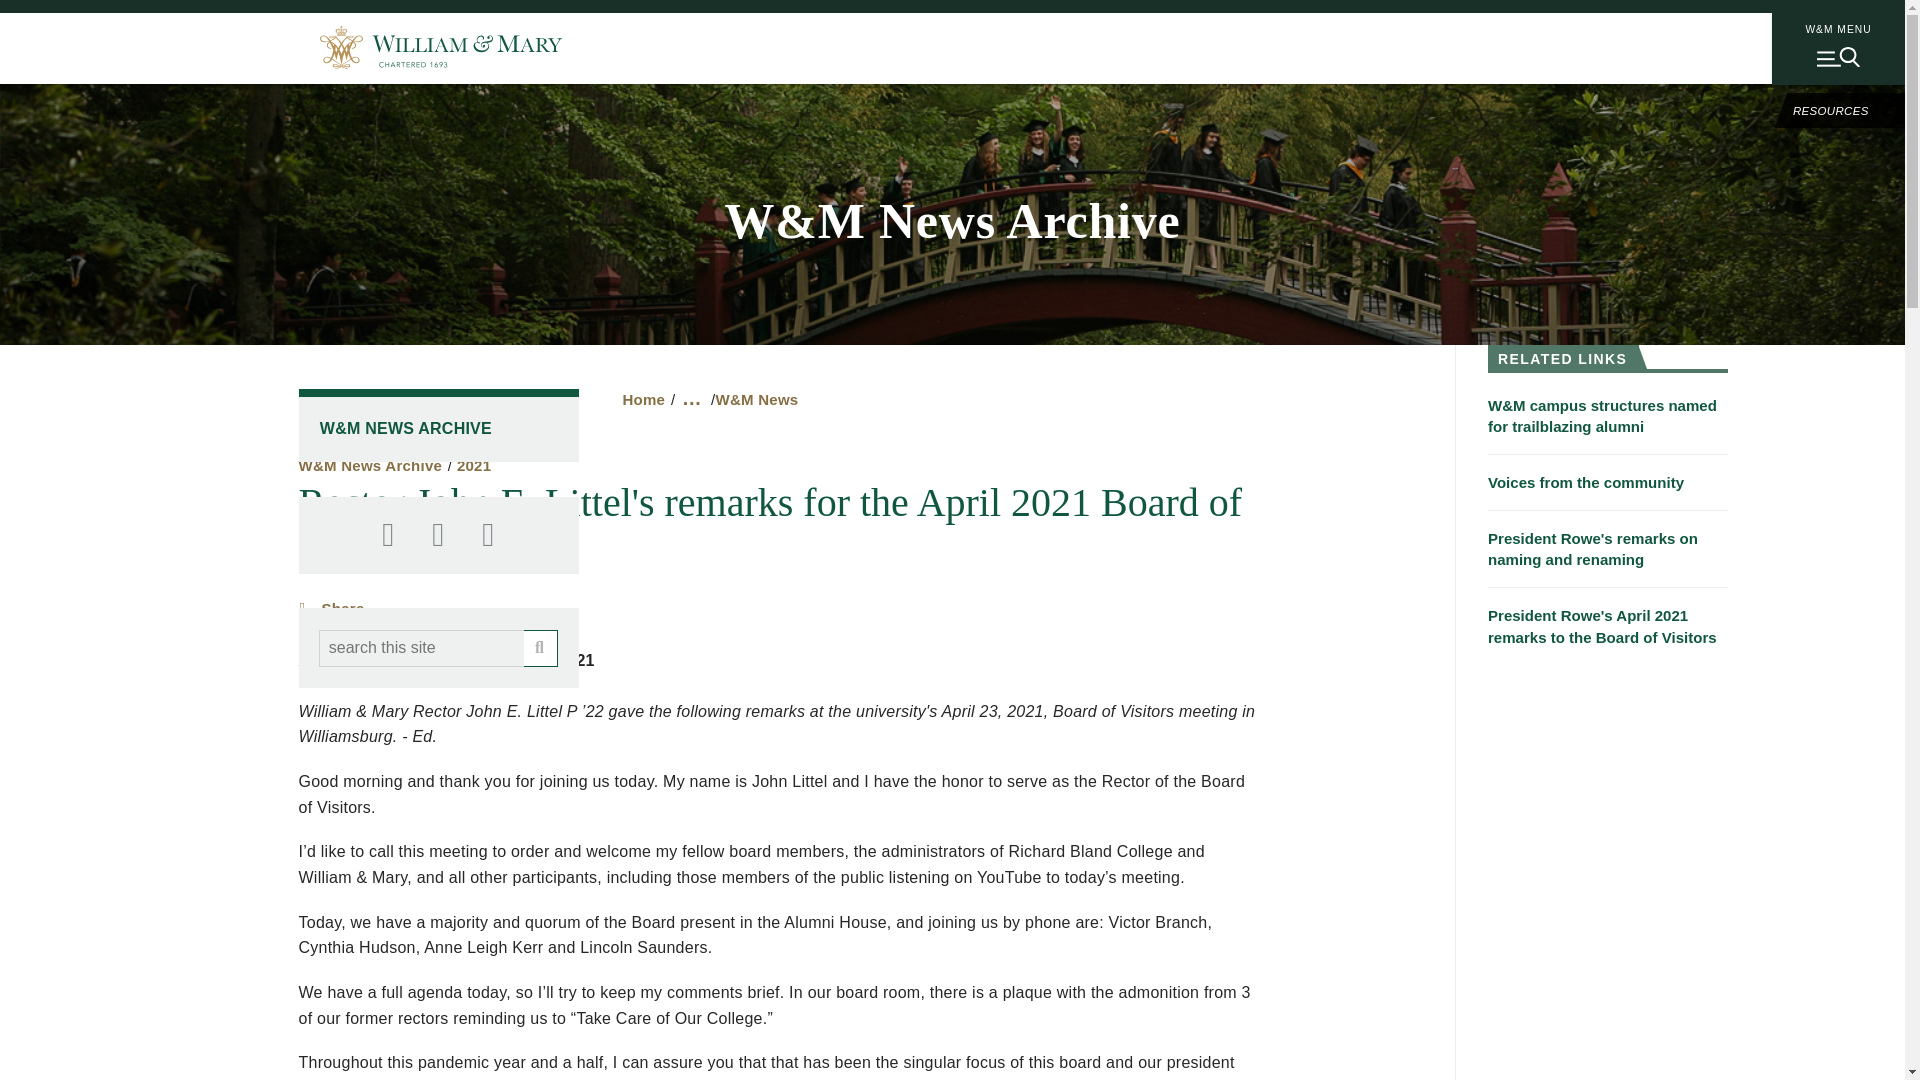 This screenshot has height=1080, width=1920. What do you see at coordinates (541, 648) in the screenshot?
I see `Submit` at bounding box center [541, 648].